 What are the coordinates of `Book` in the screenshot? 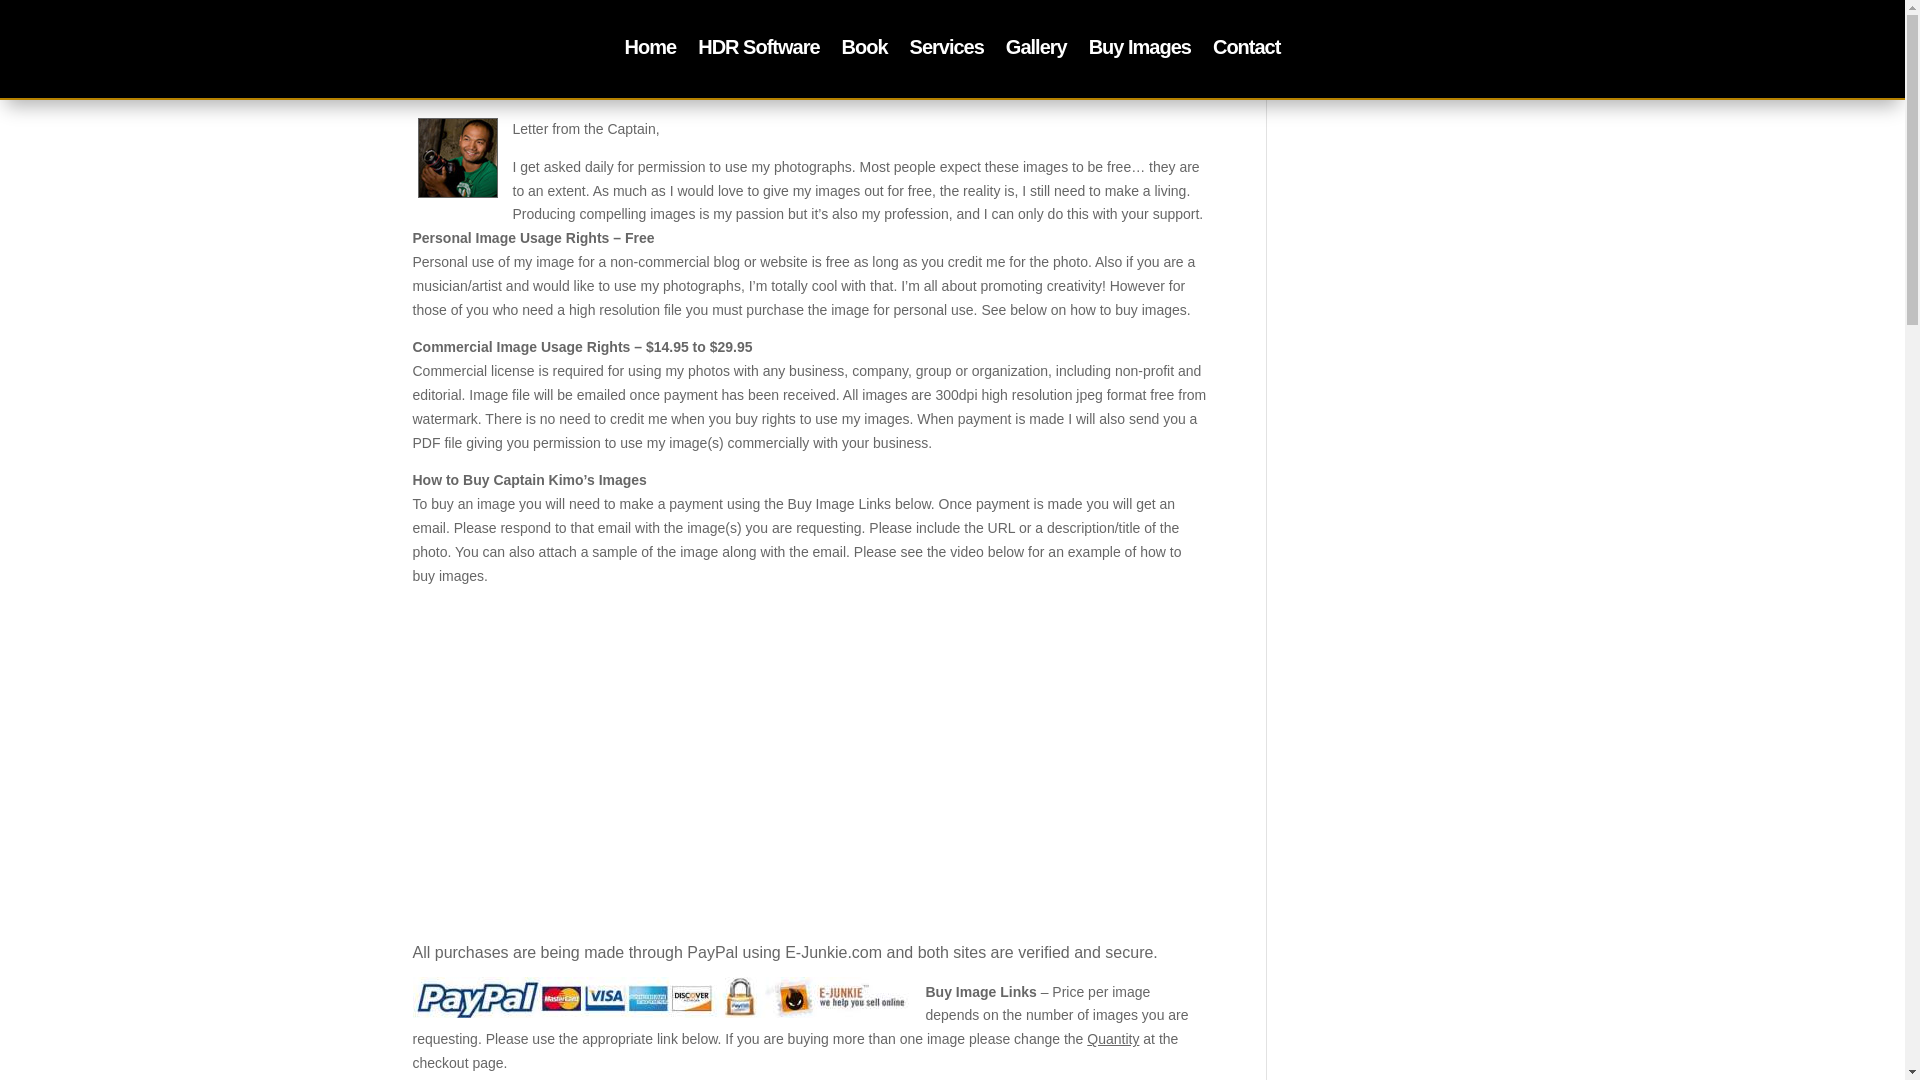 It's located at (864, 50).